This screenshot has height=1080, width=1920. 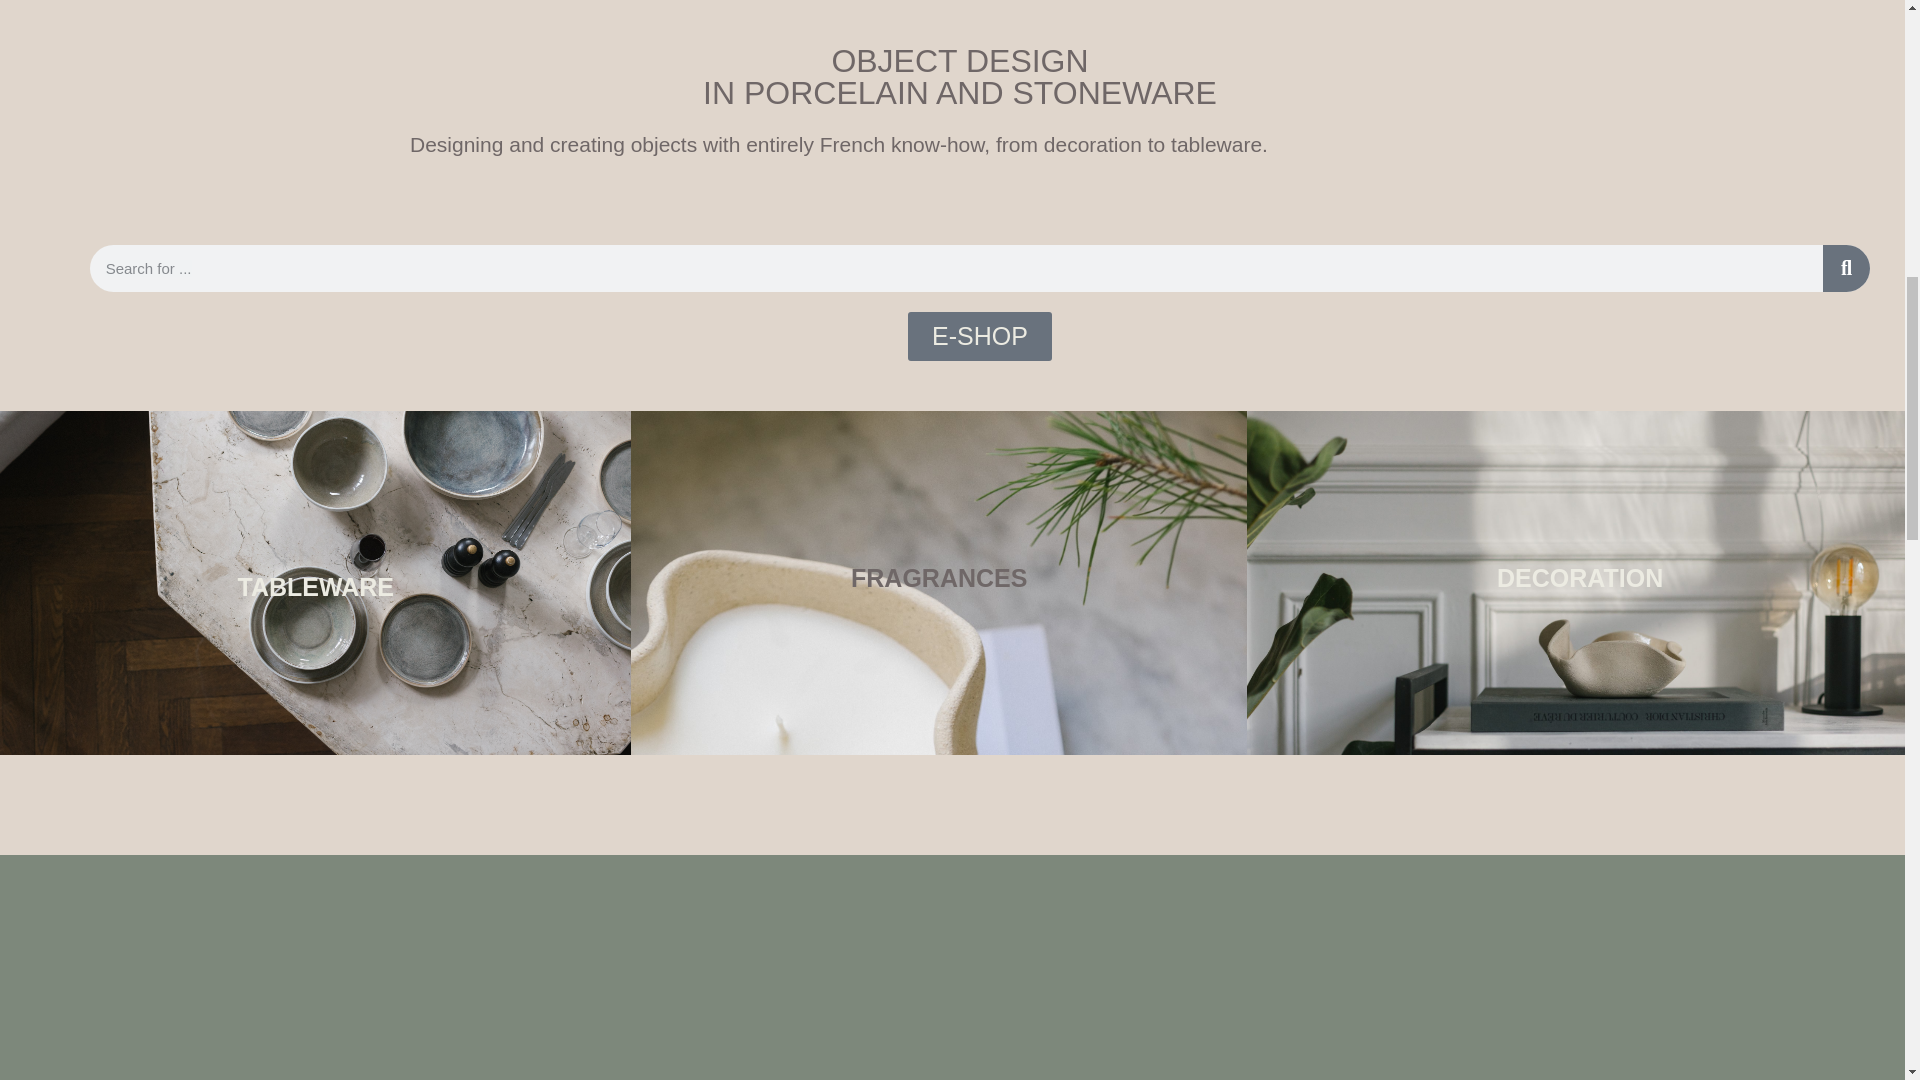 What do you see at coordinates (314, 586) in the screenshot?
I see `TABLEWARE` at bounding box center [314, 586].